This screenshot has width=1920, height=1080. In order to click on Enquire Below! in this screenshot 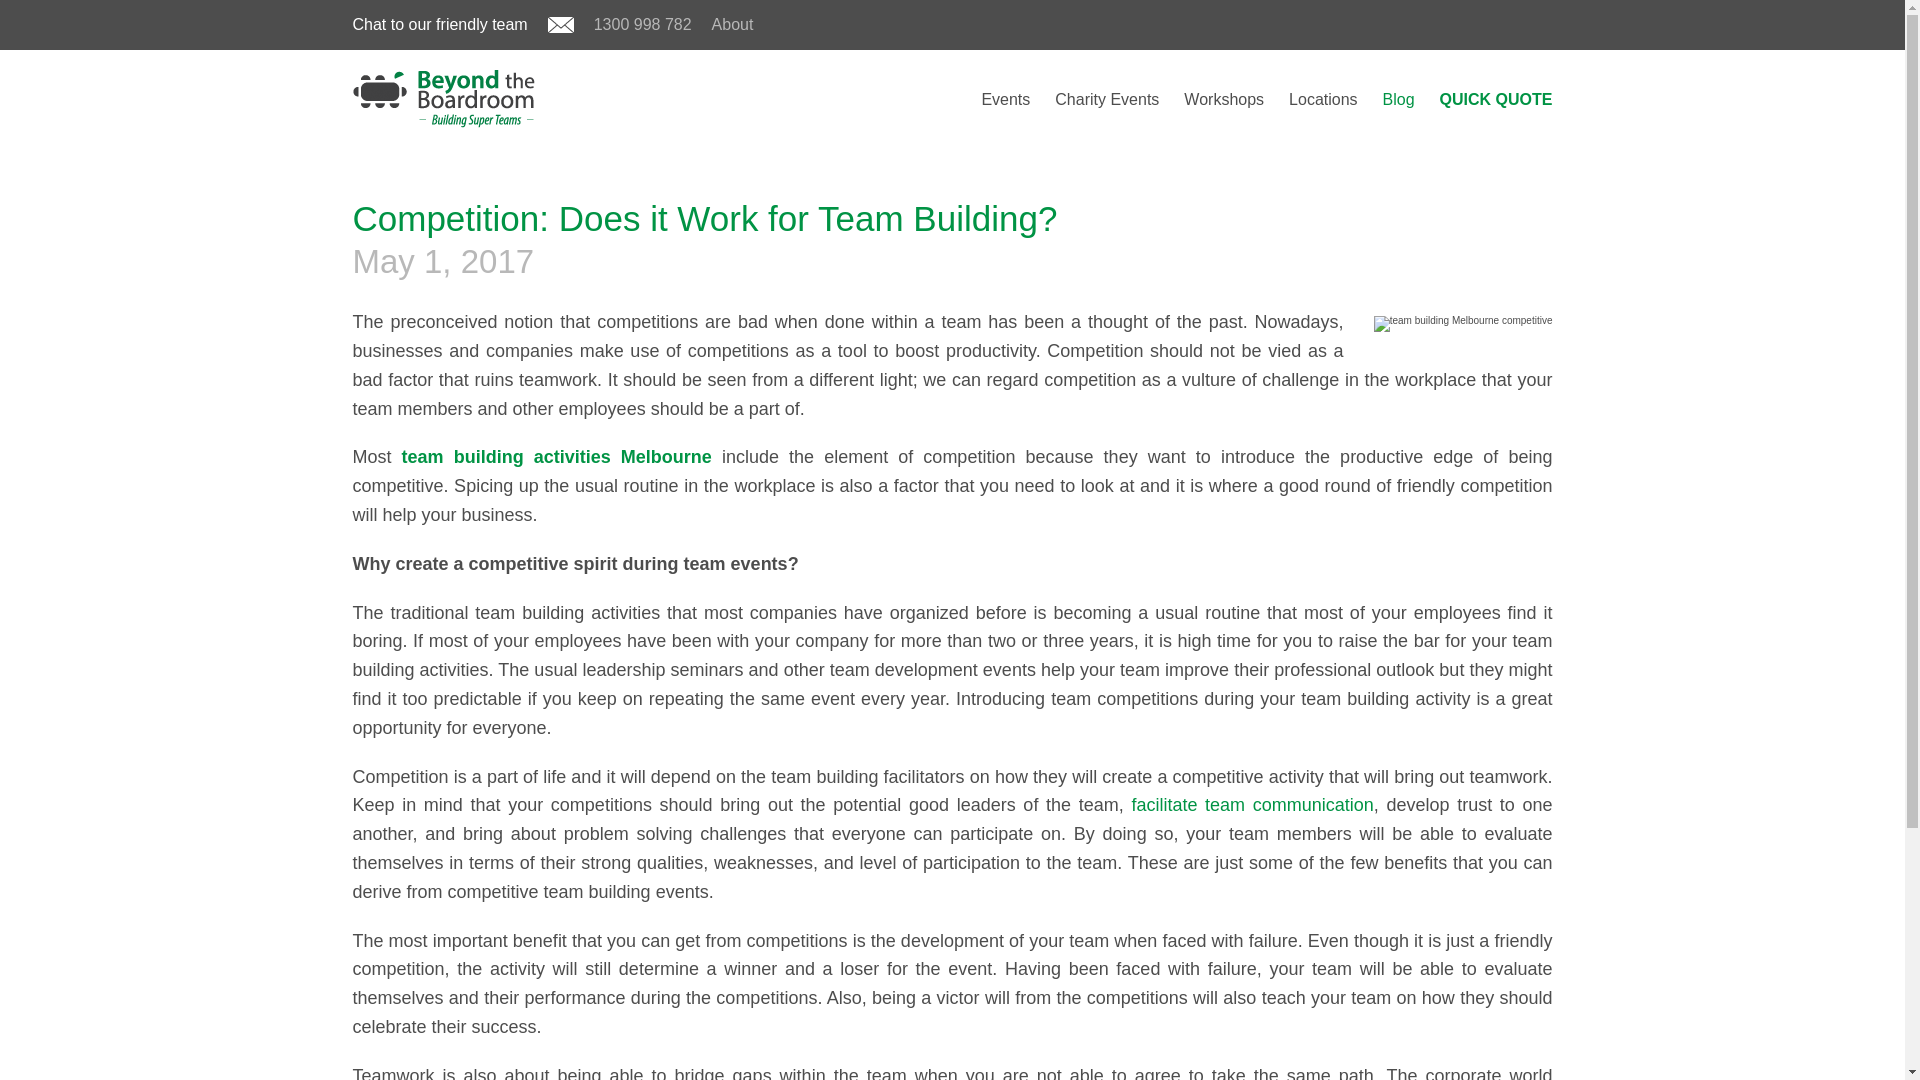, I will do `click(1496, 99)`.